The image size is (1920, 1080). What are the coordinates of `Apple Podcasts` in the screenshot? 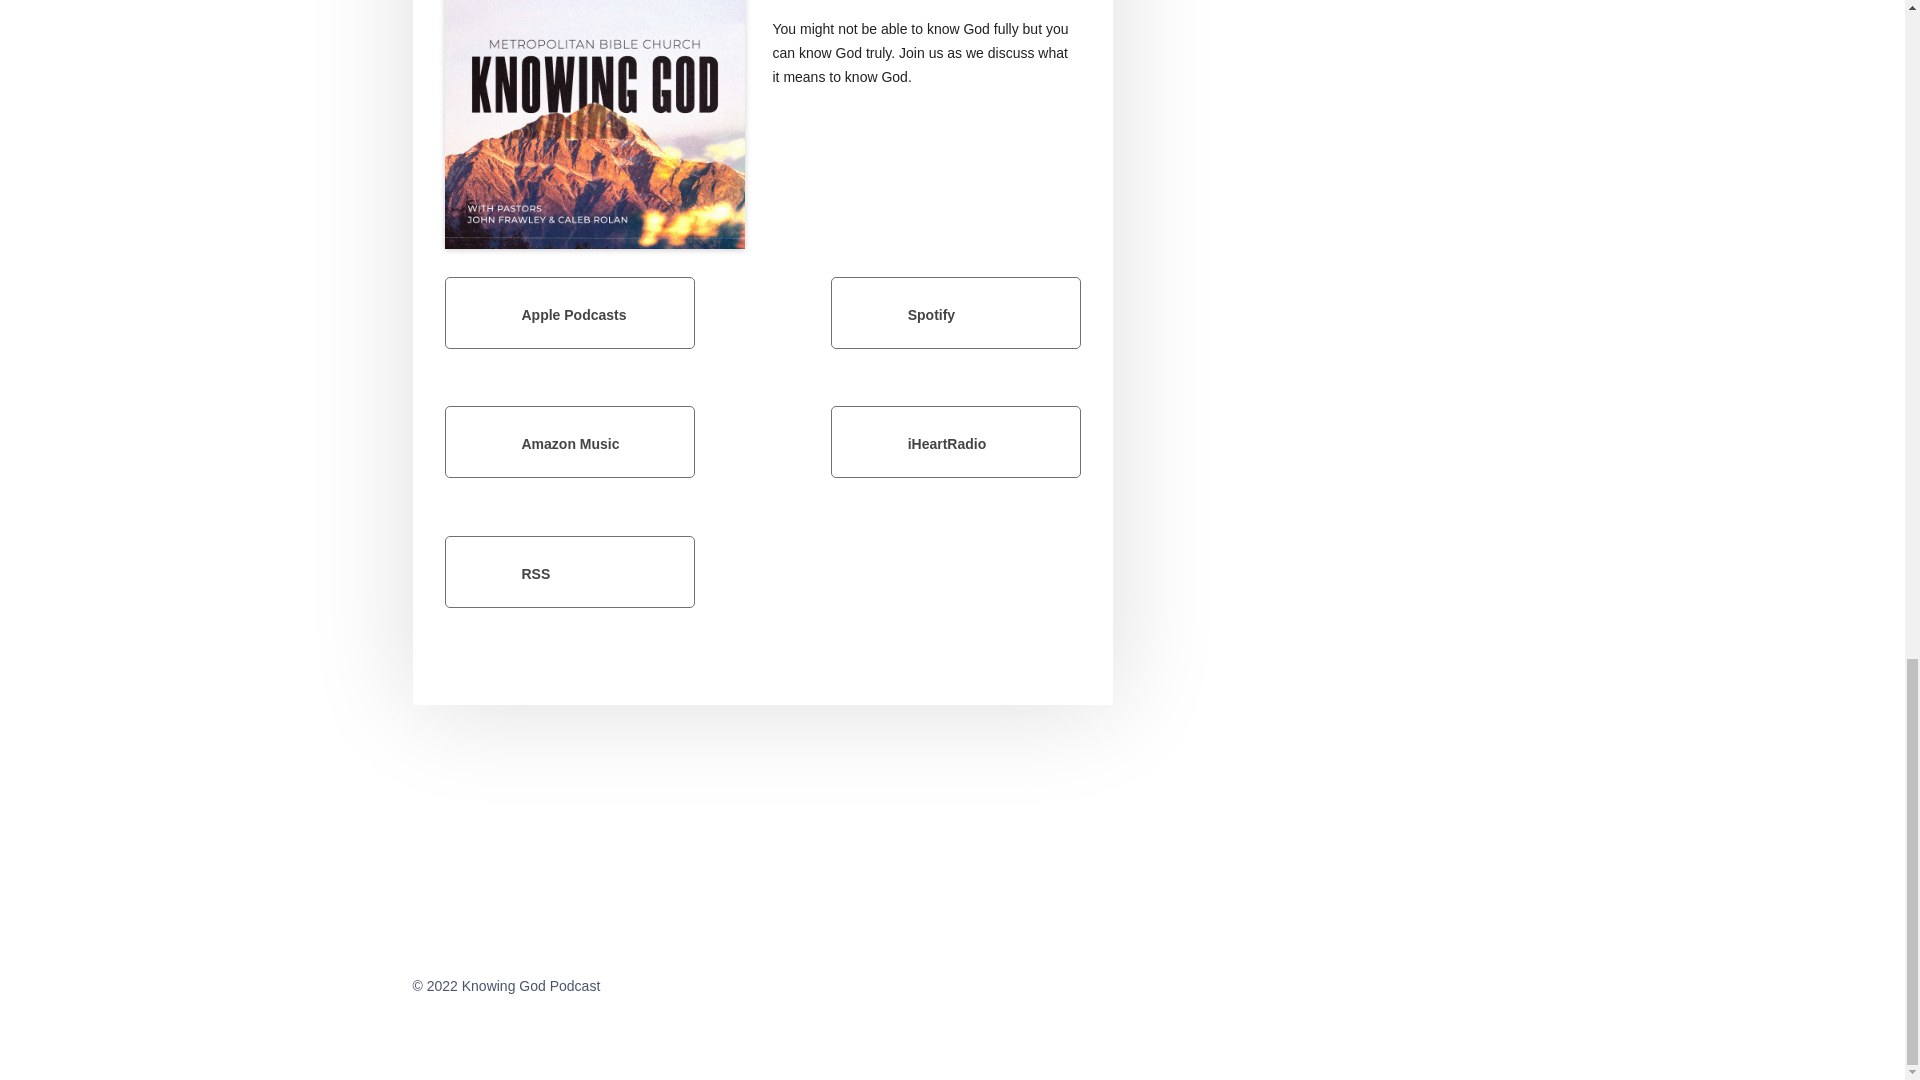 It's located at (568, 312).